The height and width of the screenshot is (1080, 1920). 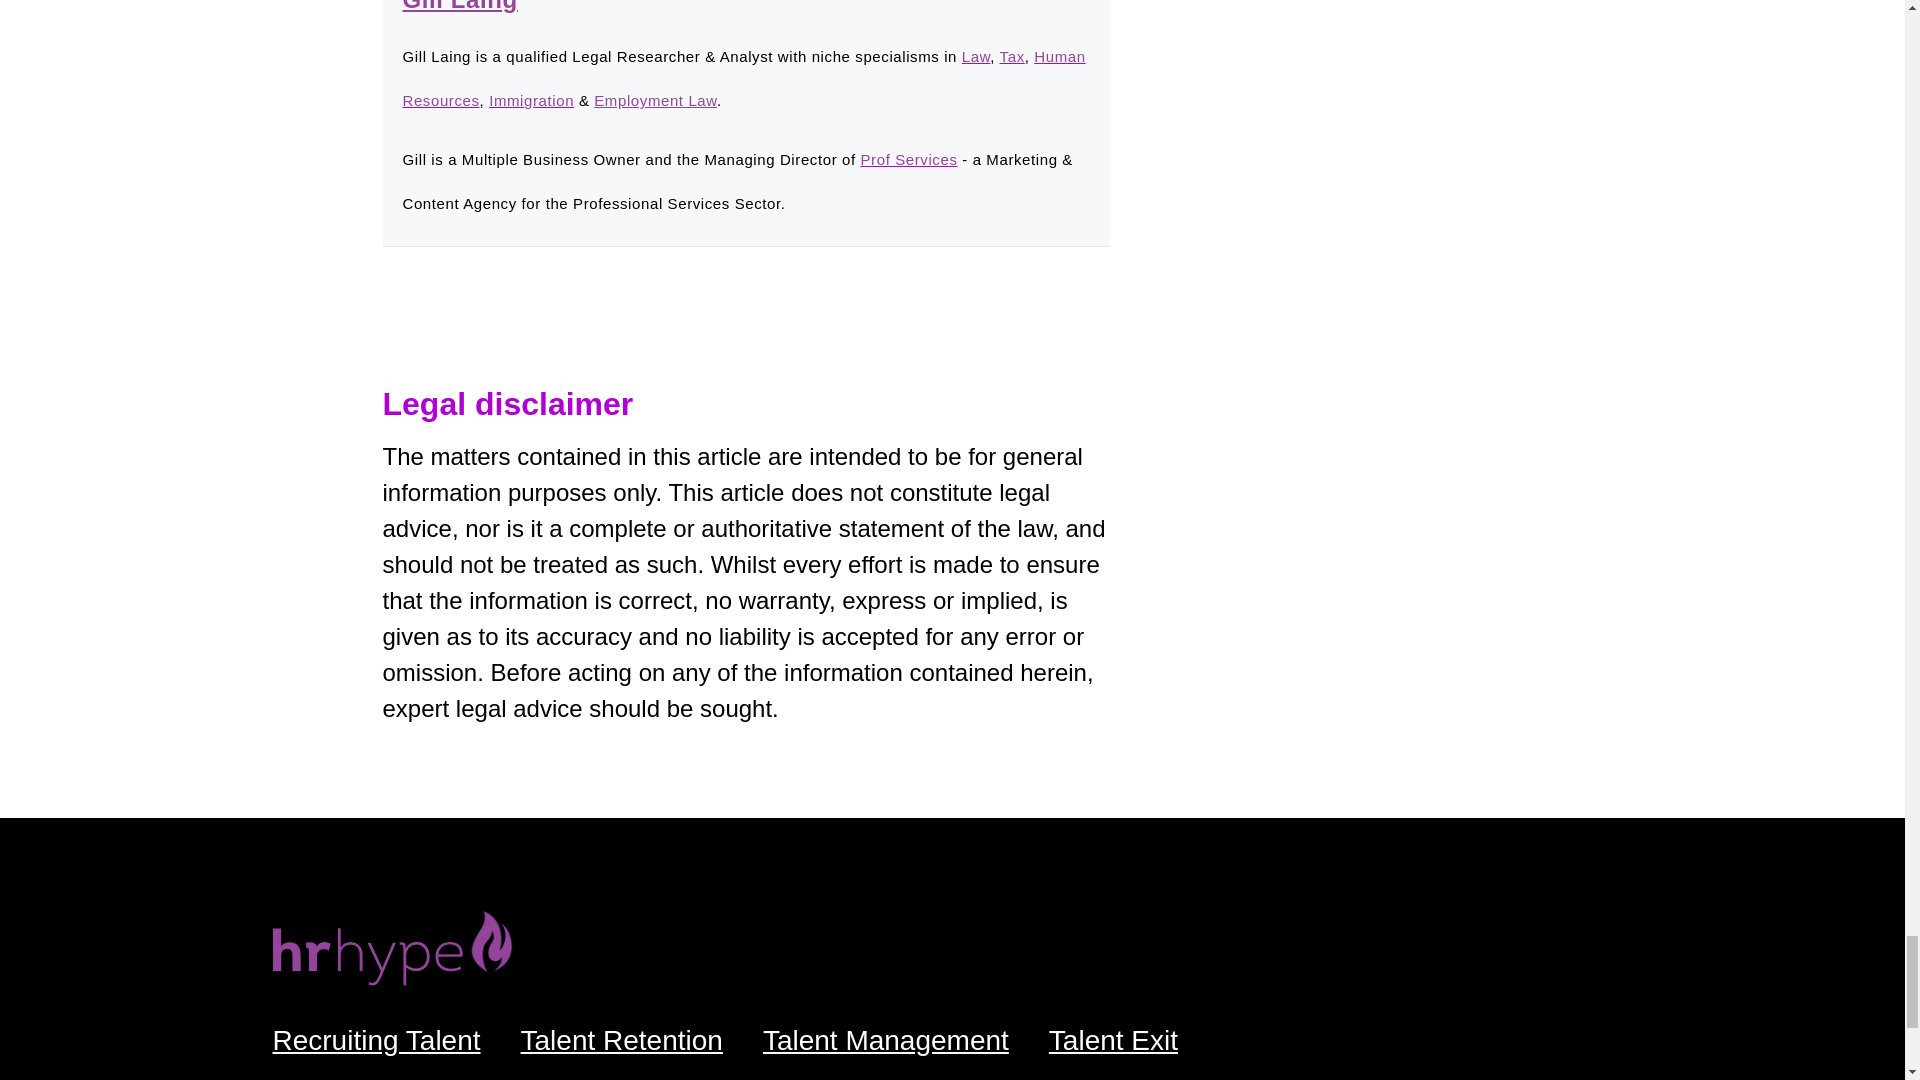 I want to click on Employment Law, so click(x=654, y=100).